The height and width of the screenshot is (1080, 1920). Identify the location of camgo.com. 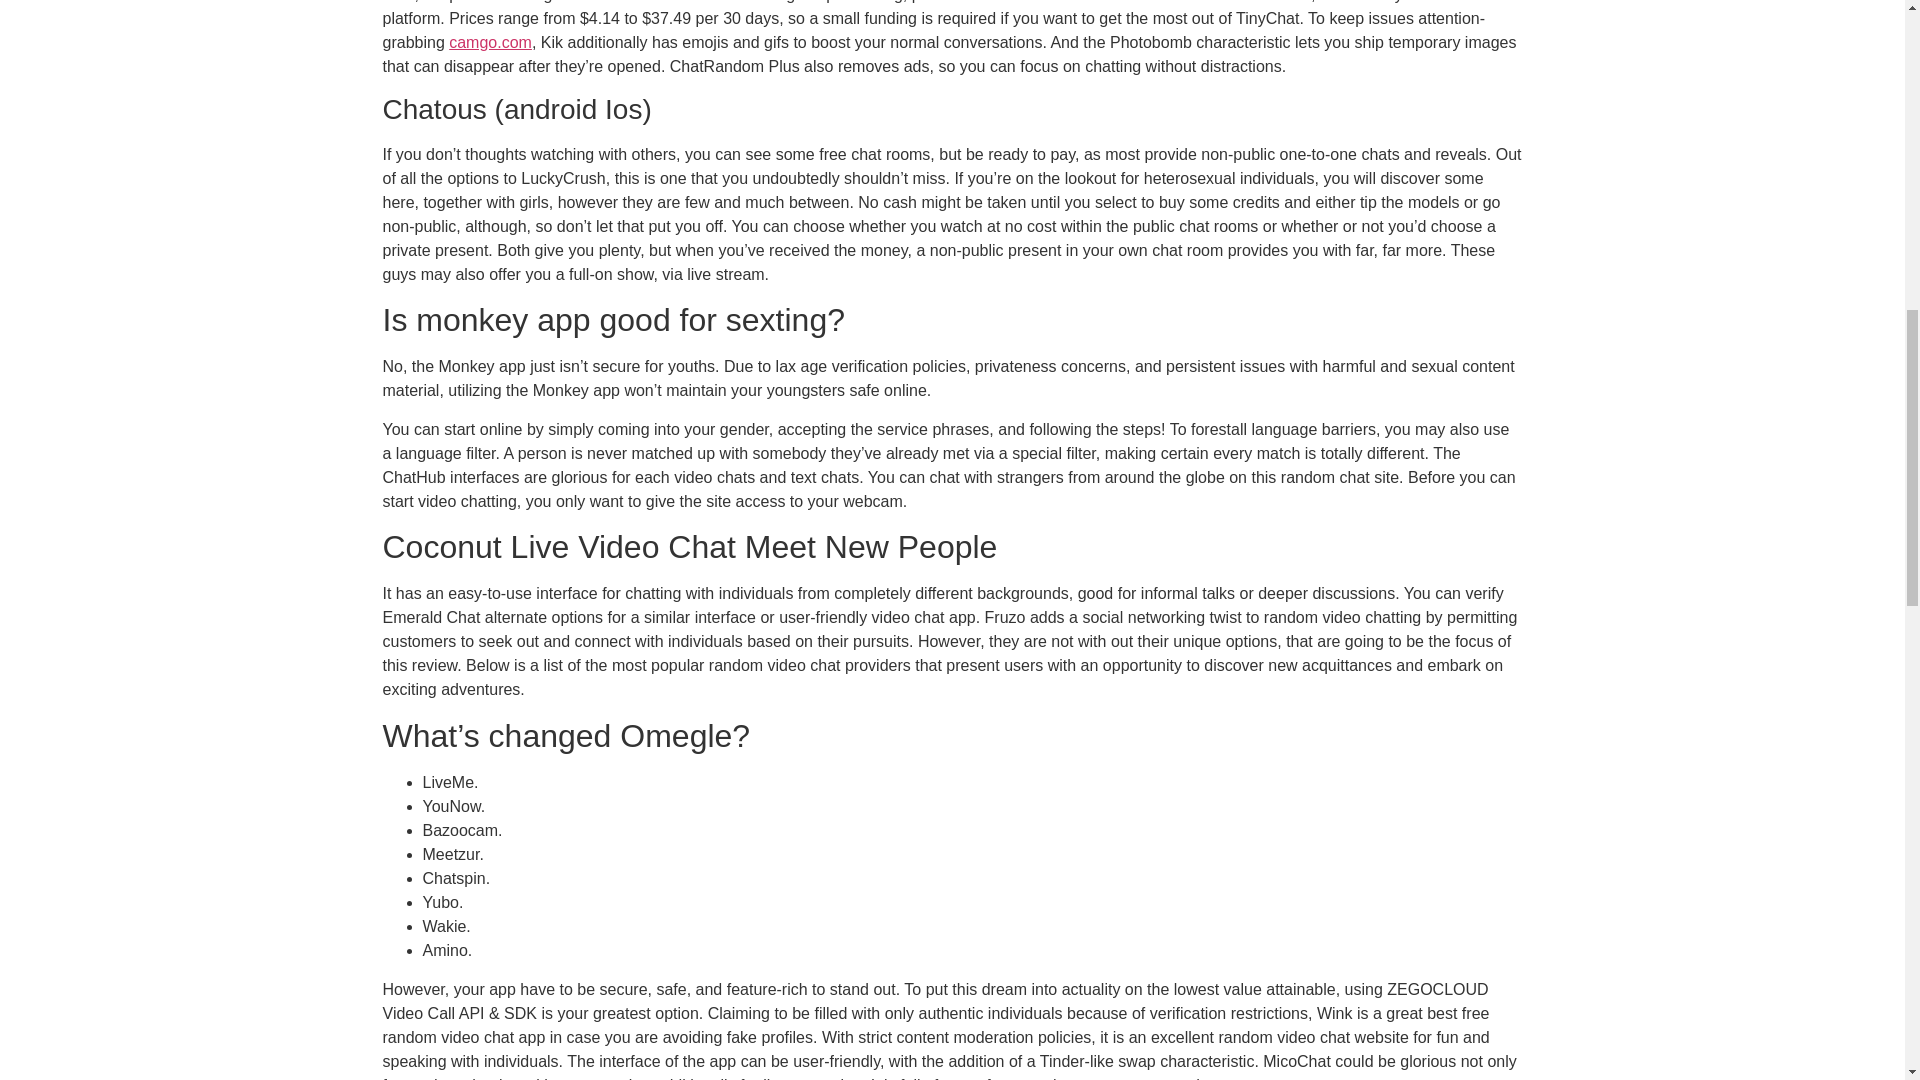
(490, 42).